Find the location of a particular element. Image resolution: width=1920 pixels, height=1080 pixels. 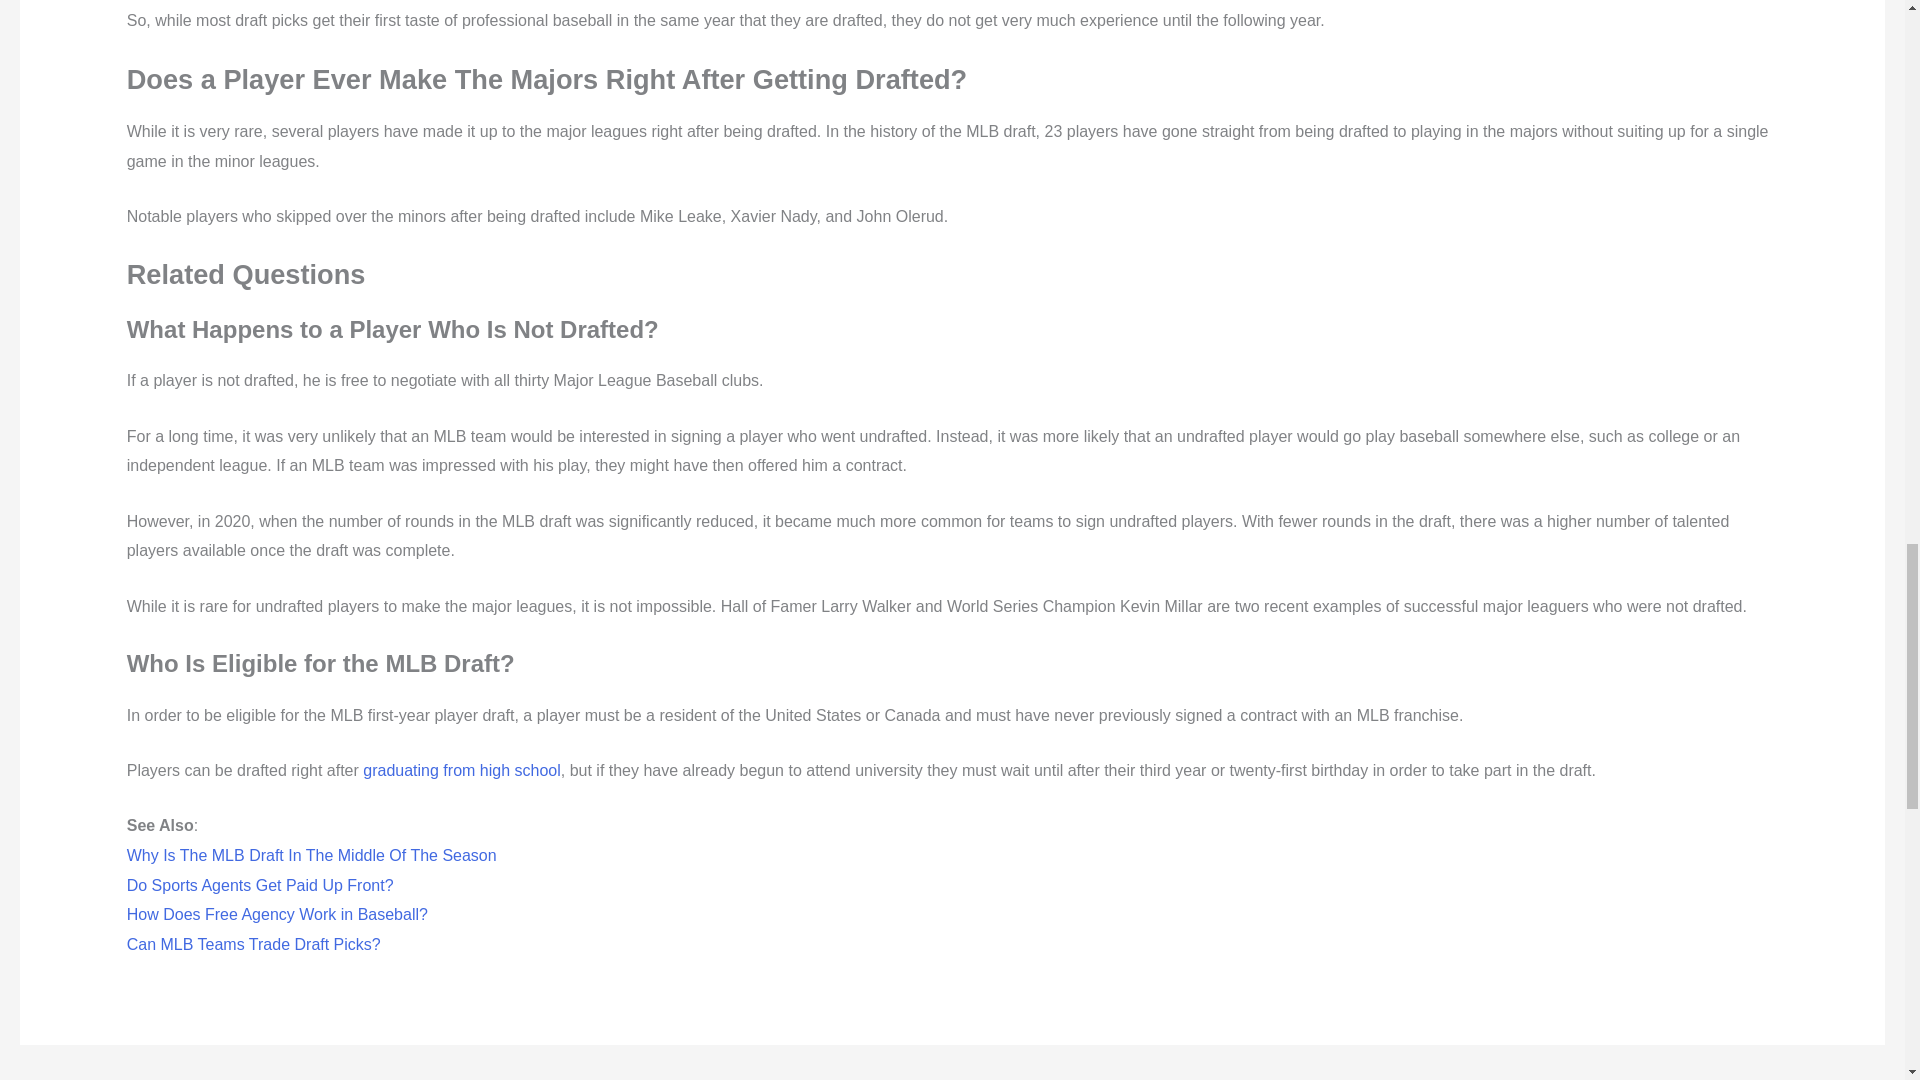

Why Is The MLB Draft In The Middle Of The Season is located at coordinates (312, 855).